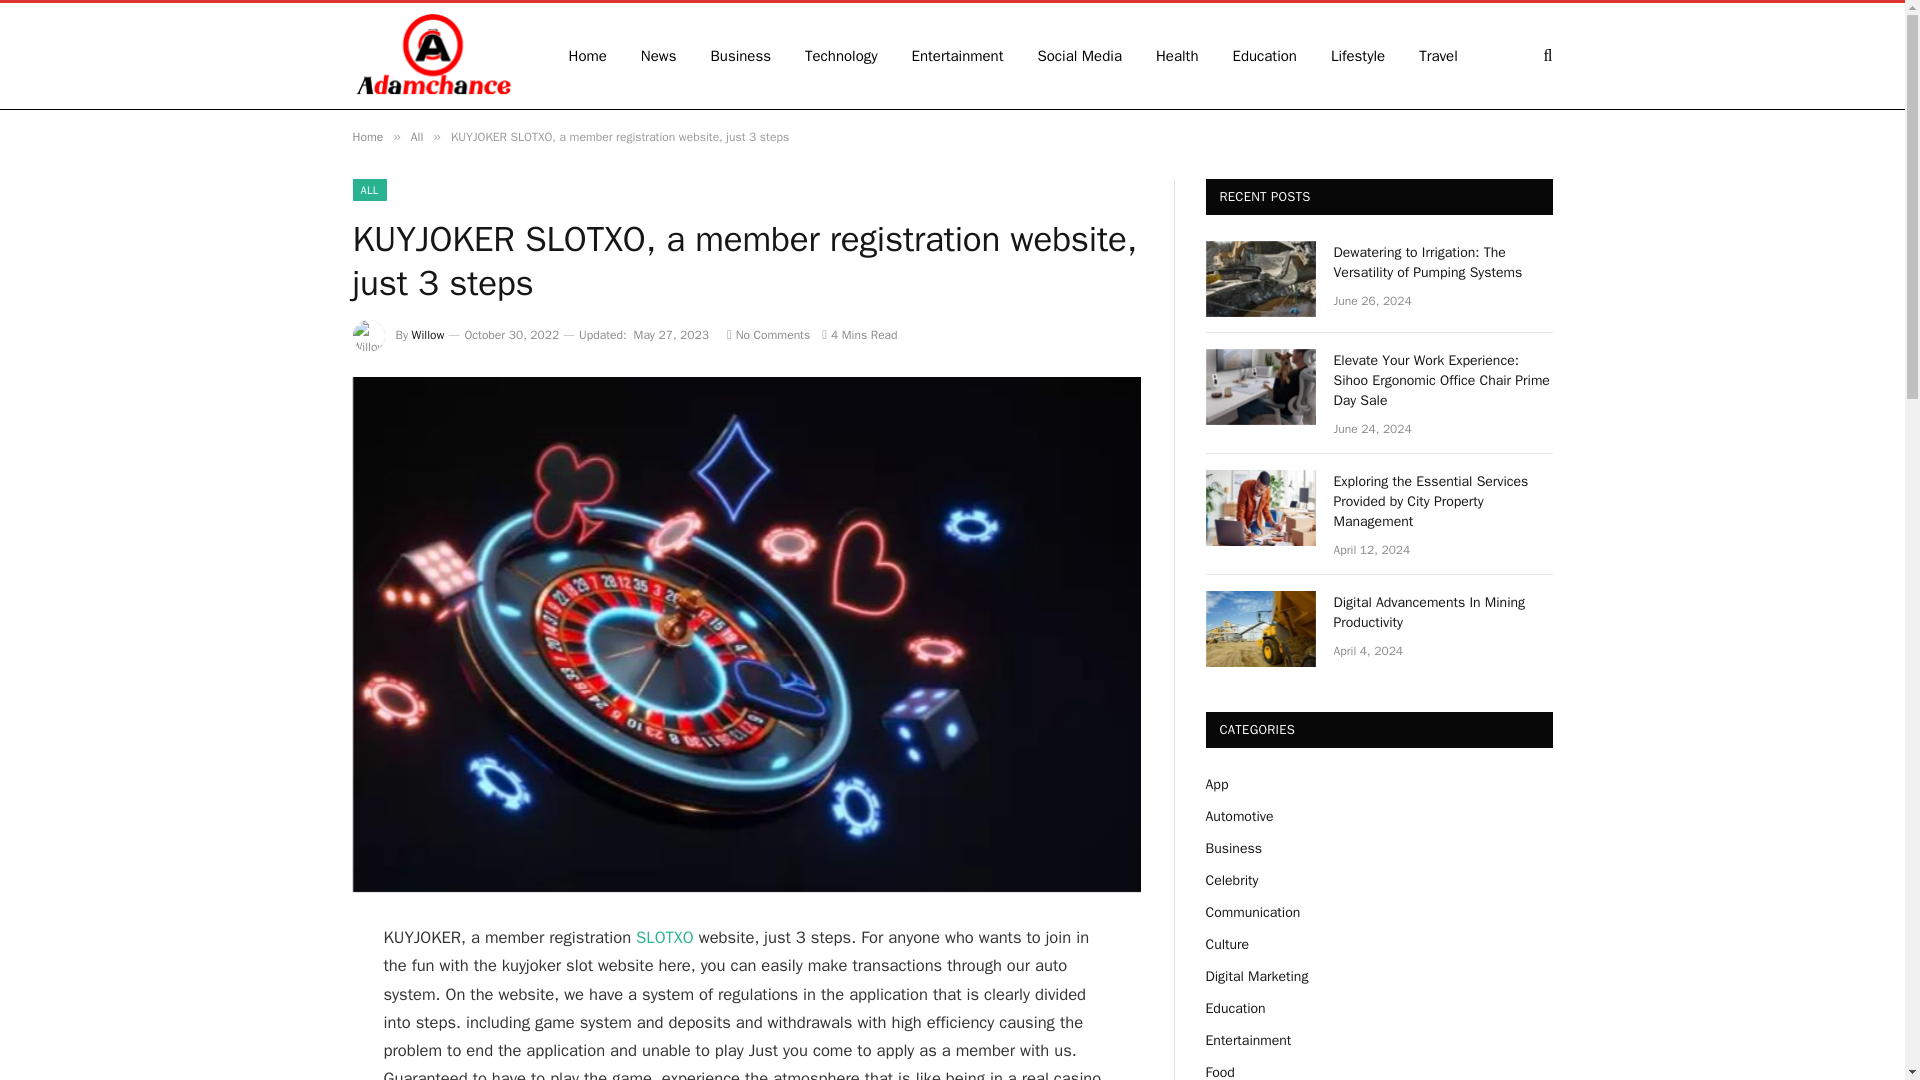 Image resolution: width=1920 pixels, height=1080 pixels. Describe the element at coordinates (1357, 56) in the screenshot. I see `Lifestyle` at that location.